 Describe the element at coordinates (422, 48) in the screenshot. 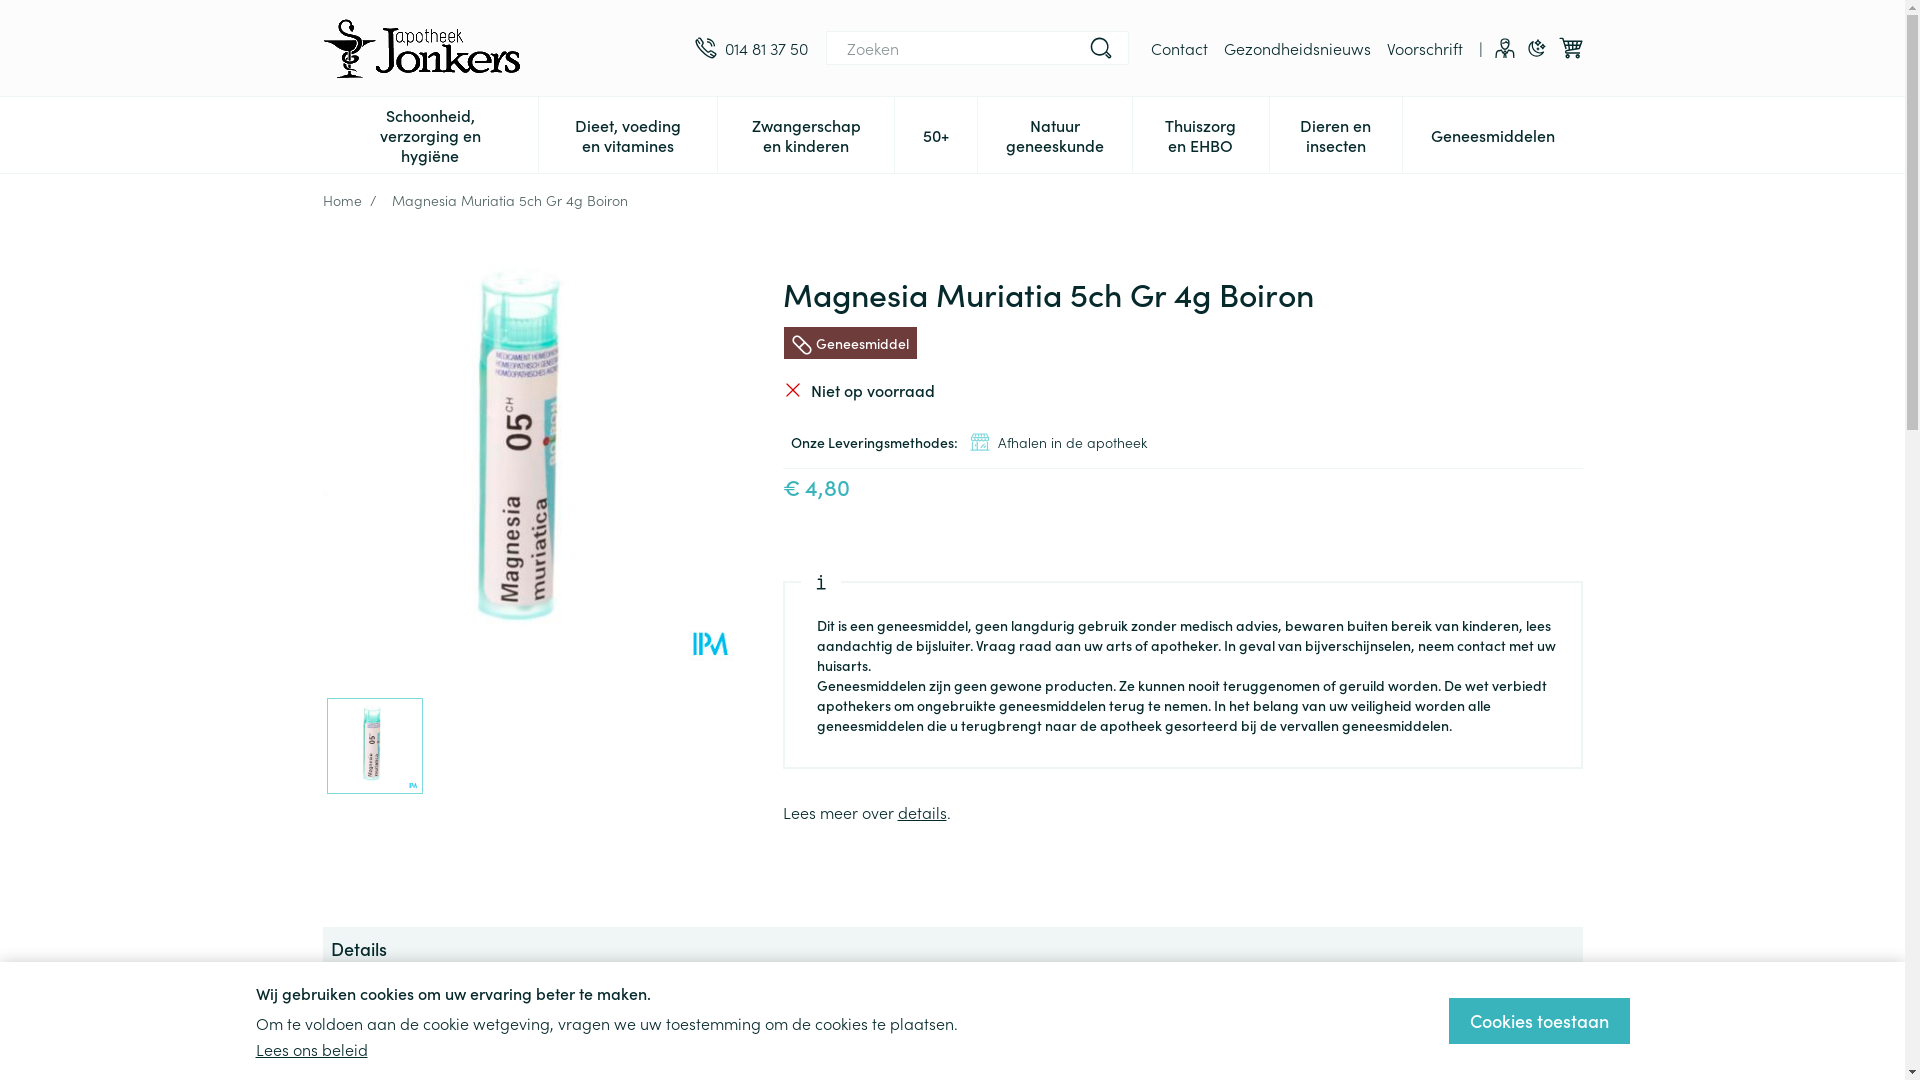

I see `Apotheek Jonkers Ilse` at that location.